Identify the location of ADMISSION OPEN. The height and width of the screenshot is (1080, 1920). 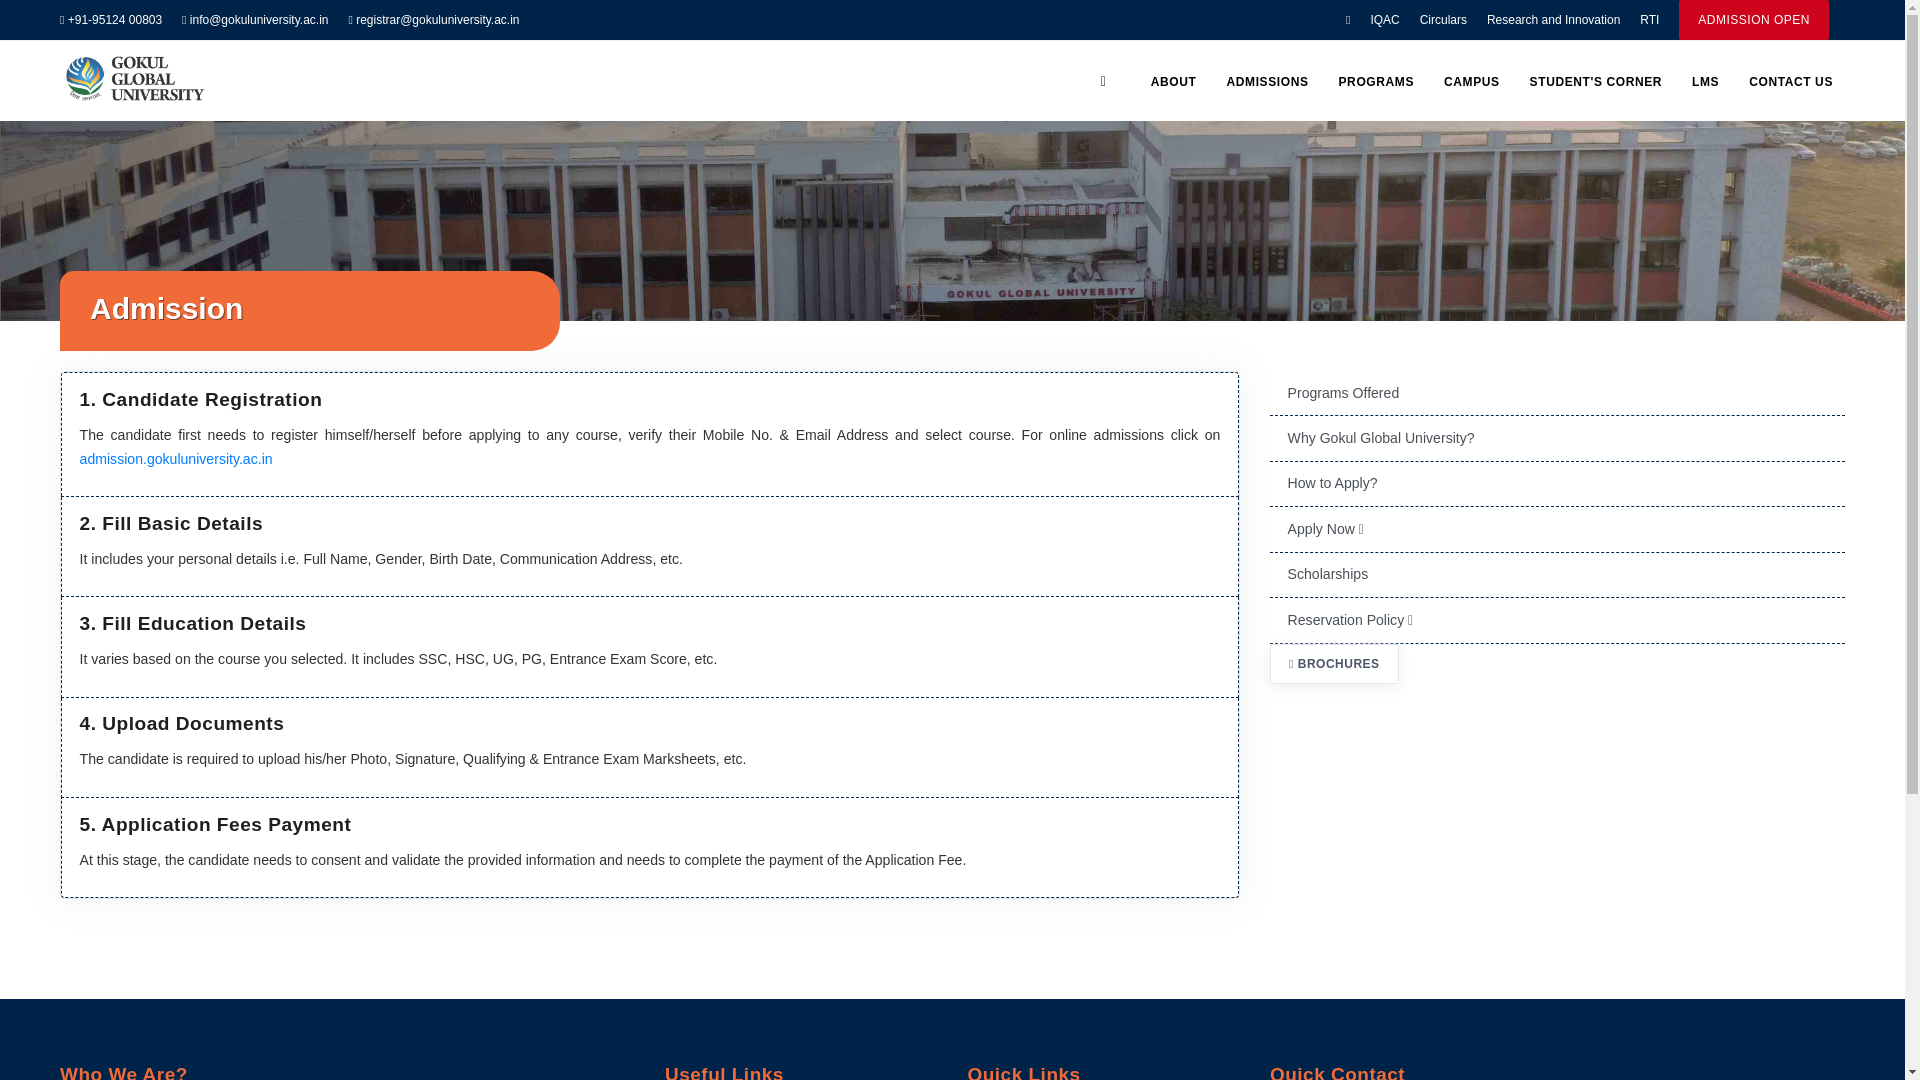
(1754, 20).